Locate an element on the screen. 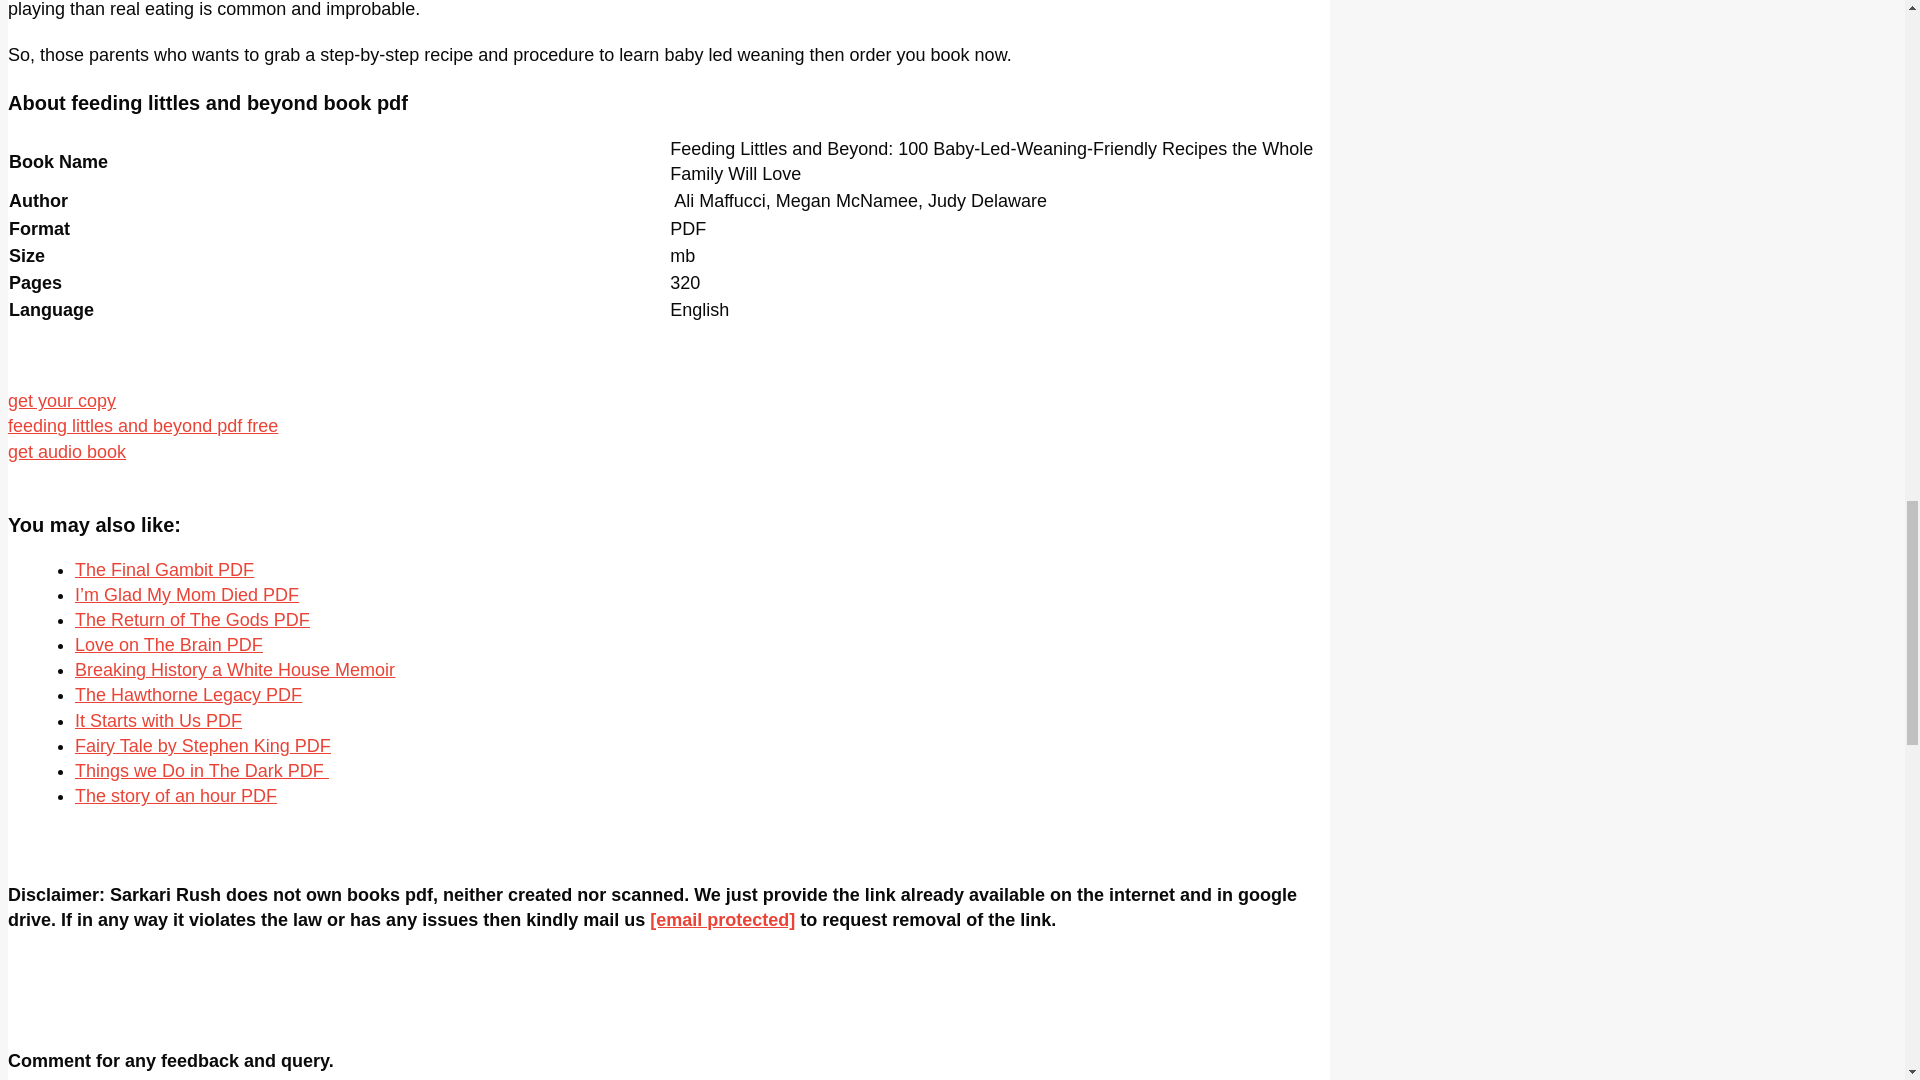  The Return of The Gods PDF is located at coordinates (192, 620).